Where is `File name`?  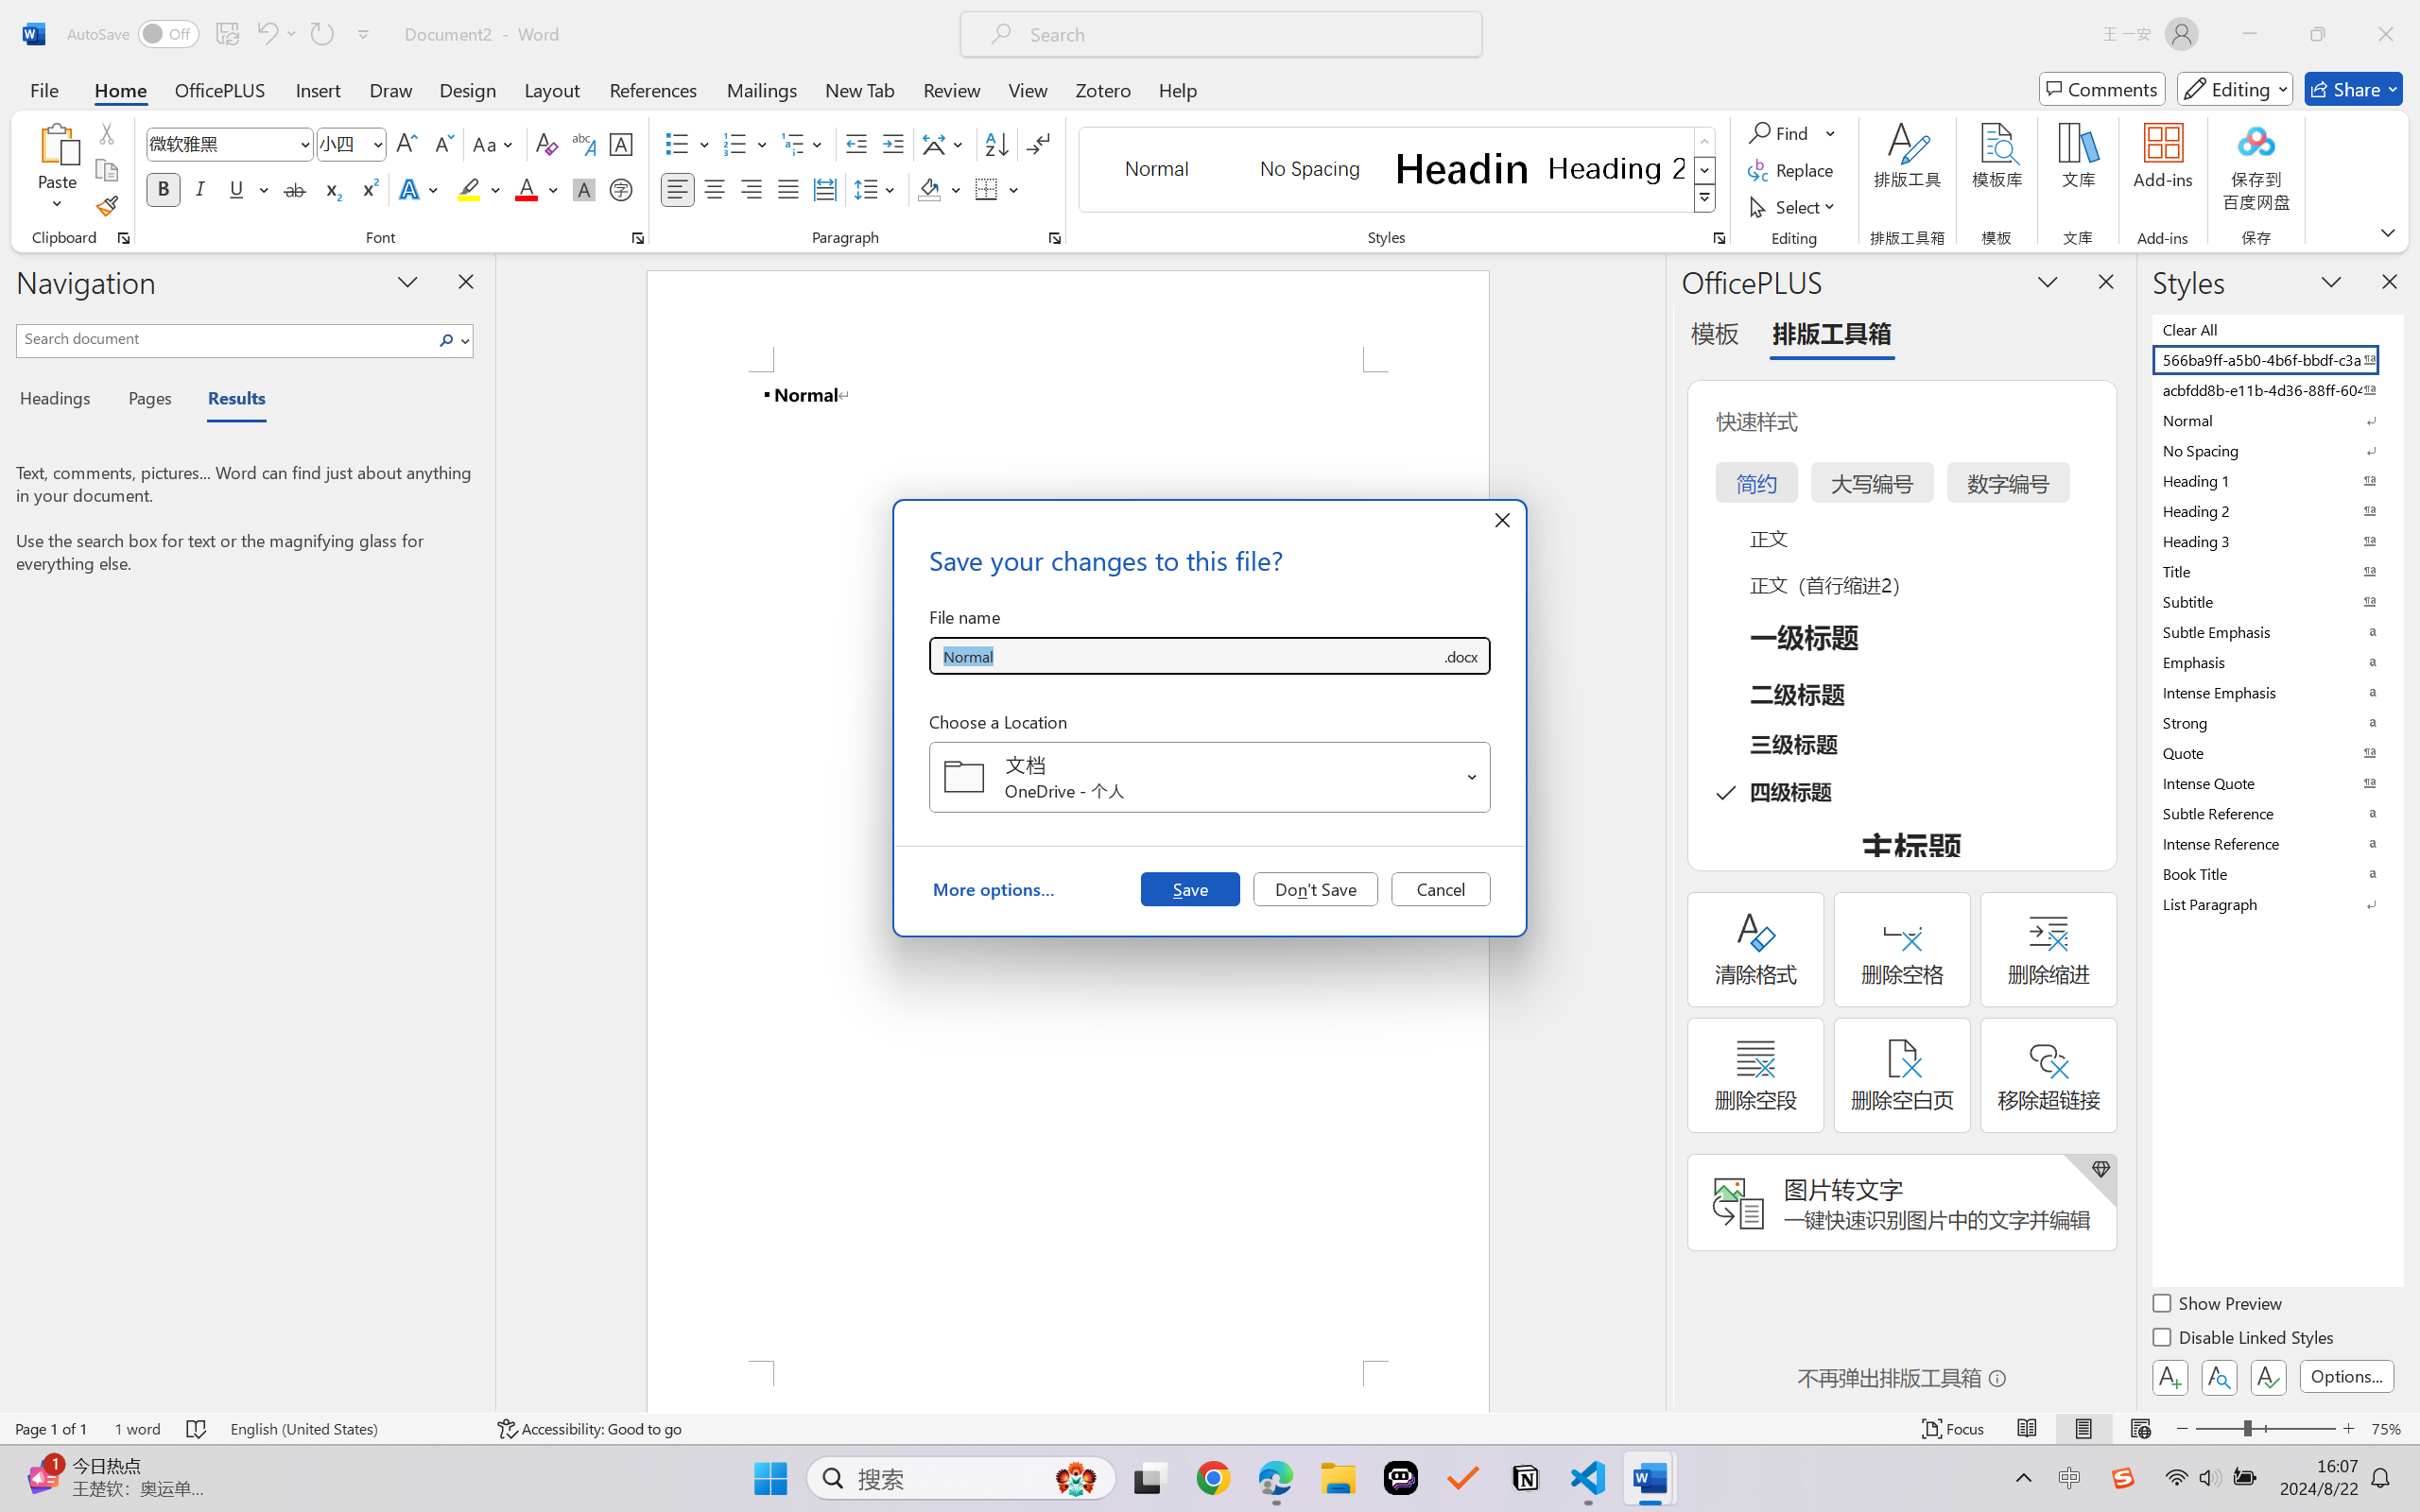
File name is located at coordinates (1185, 656).